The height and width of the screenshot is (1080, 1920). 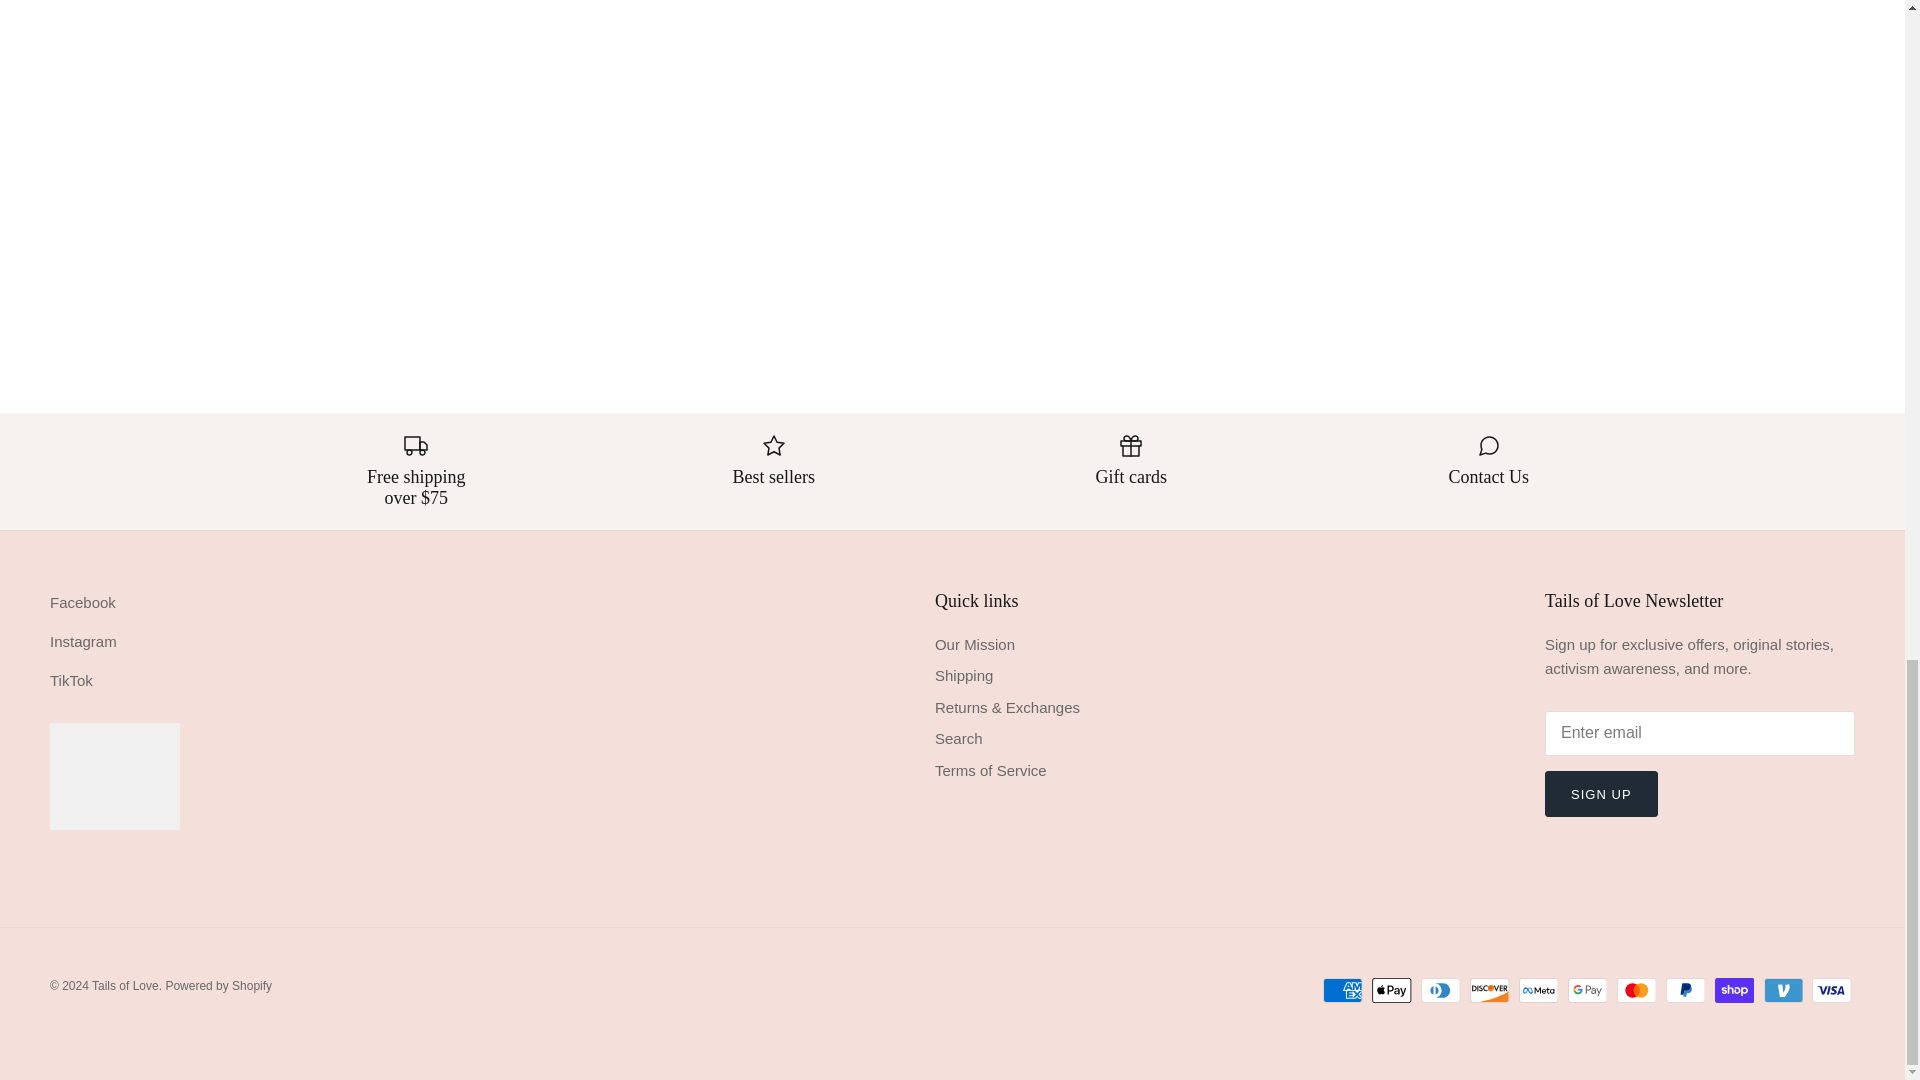 What do you see at coordinates (1831, 990) in the screenshot?
I see `Visa` at bounding box center [1831, 990].